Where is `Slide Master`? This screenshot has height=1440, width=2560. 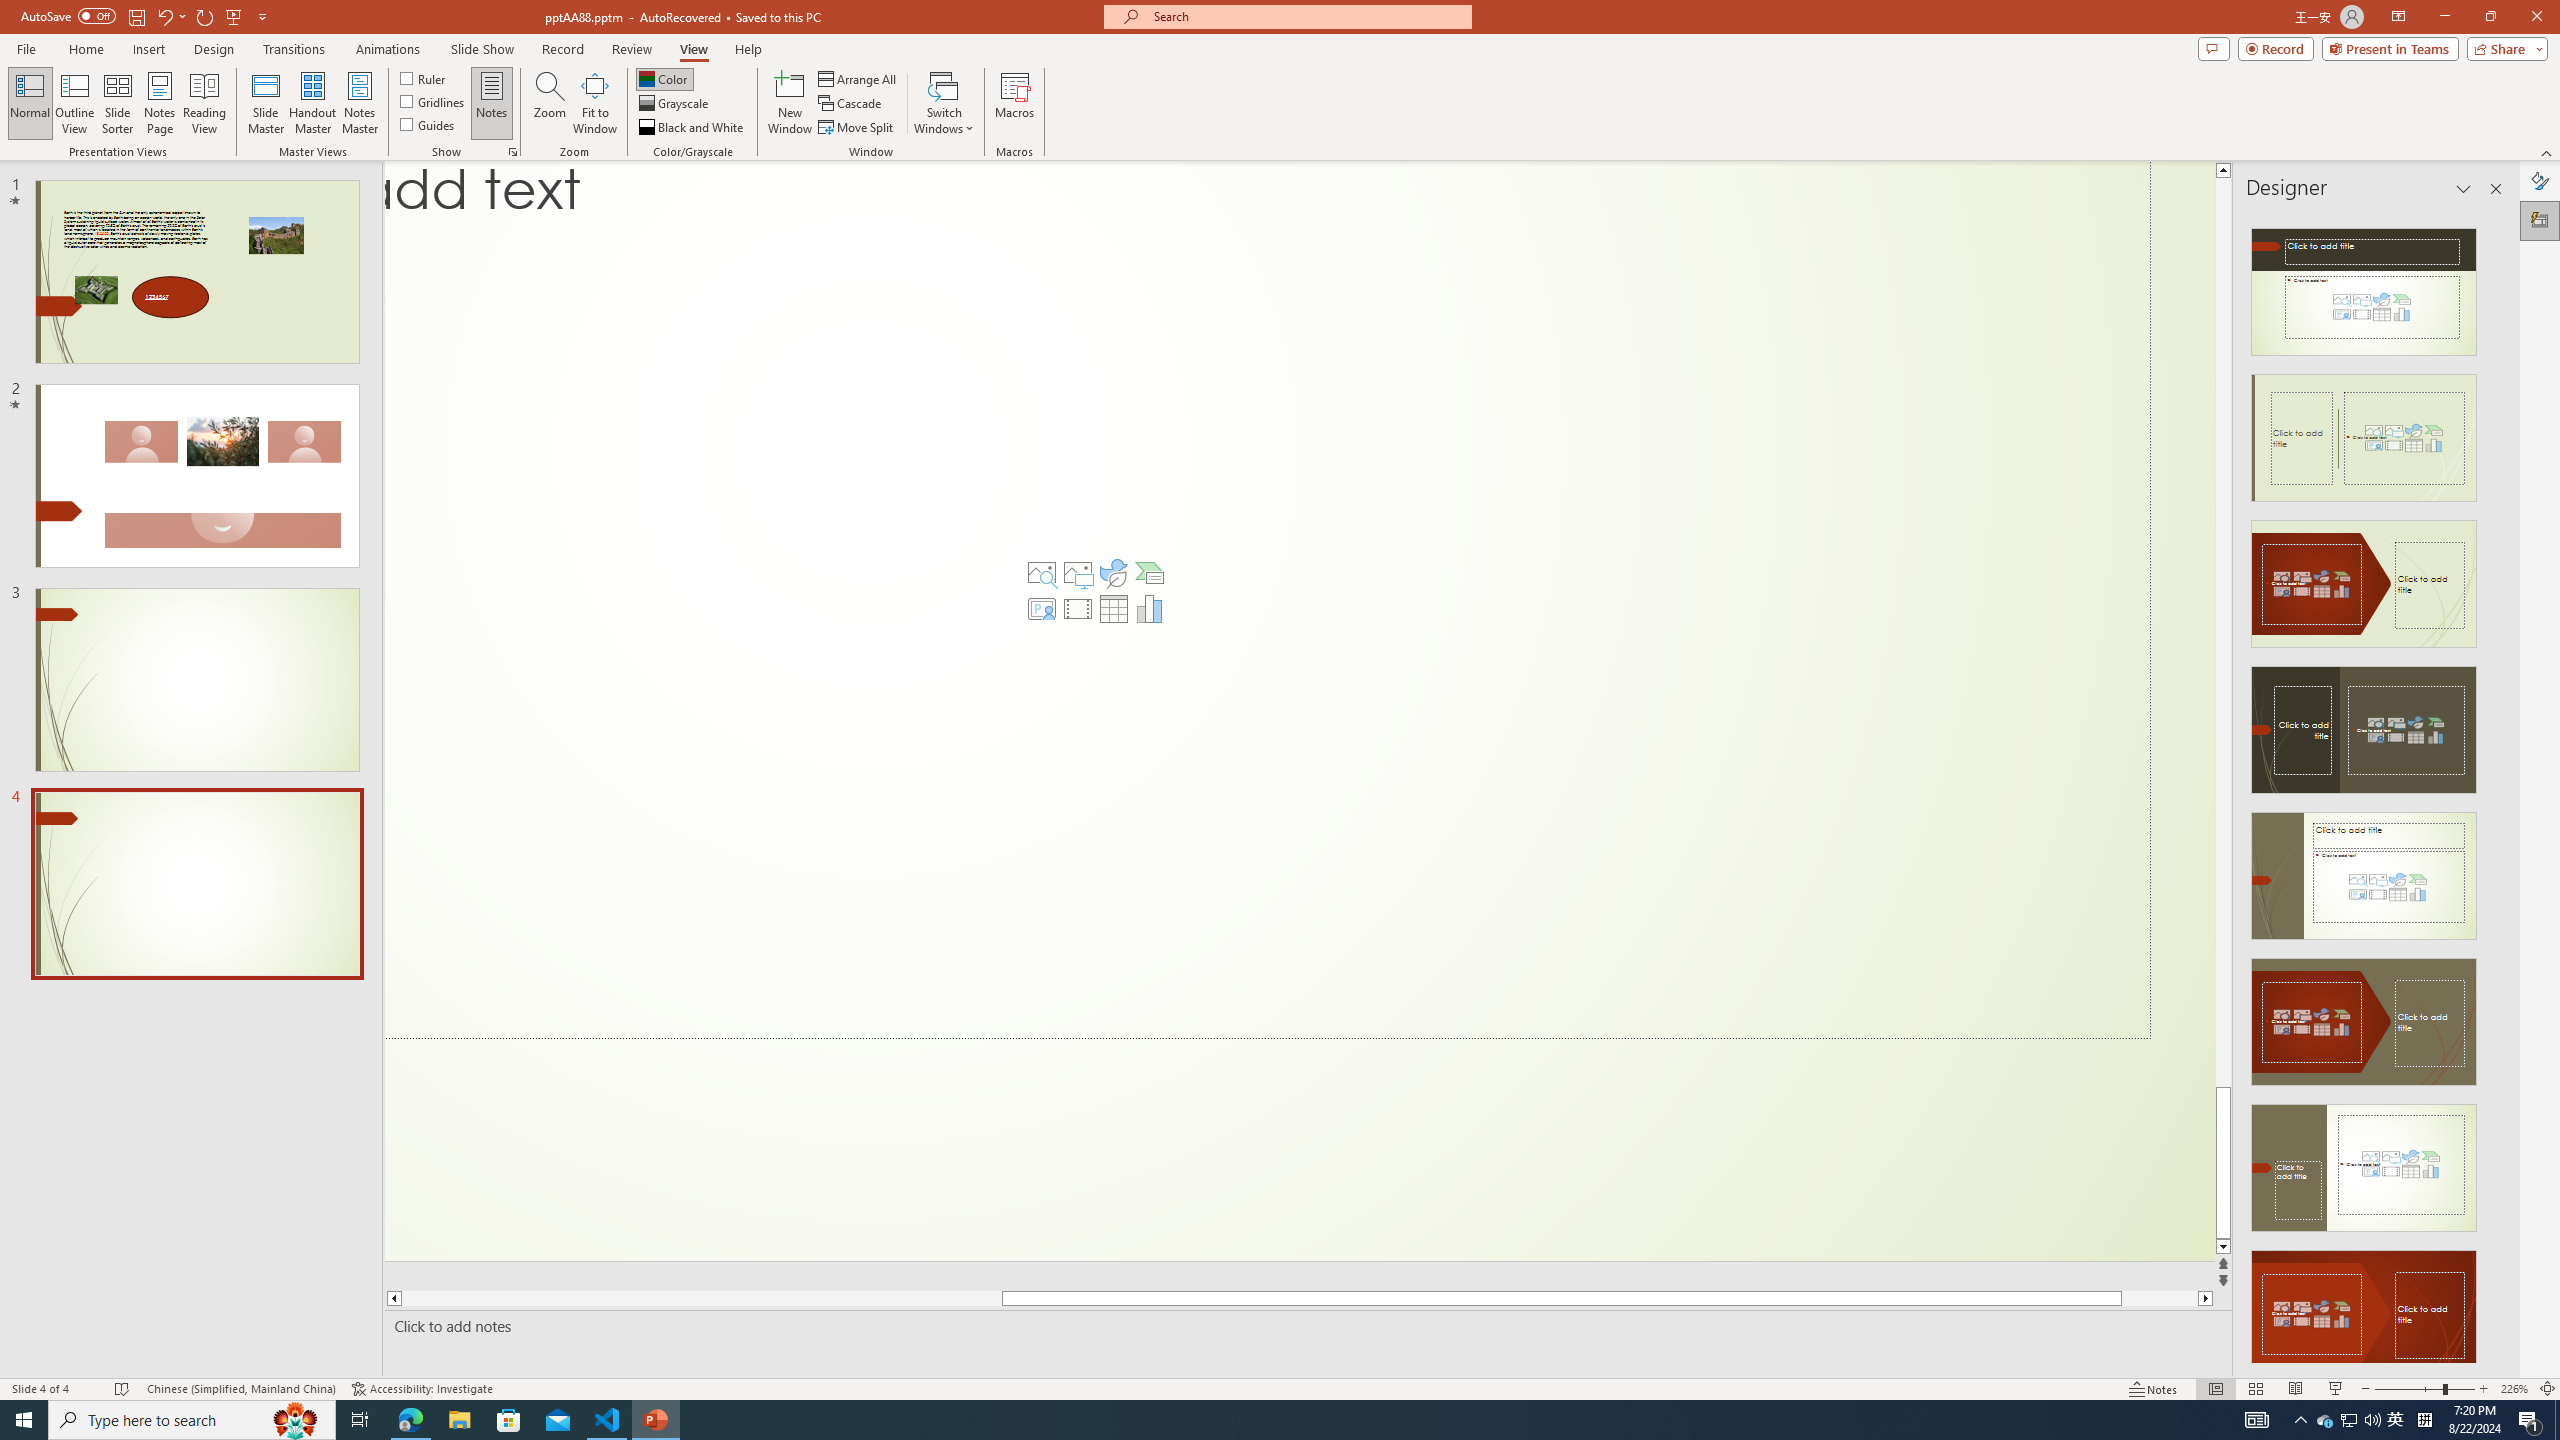
Slide Master is located at coordinates (266, 103).